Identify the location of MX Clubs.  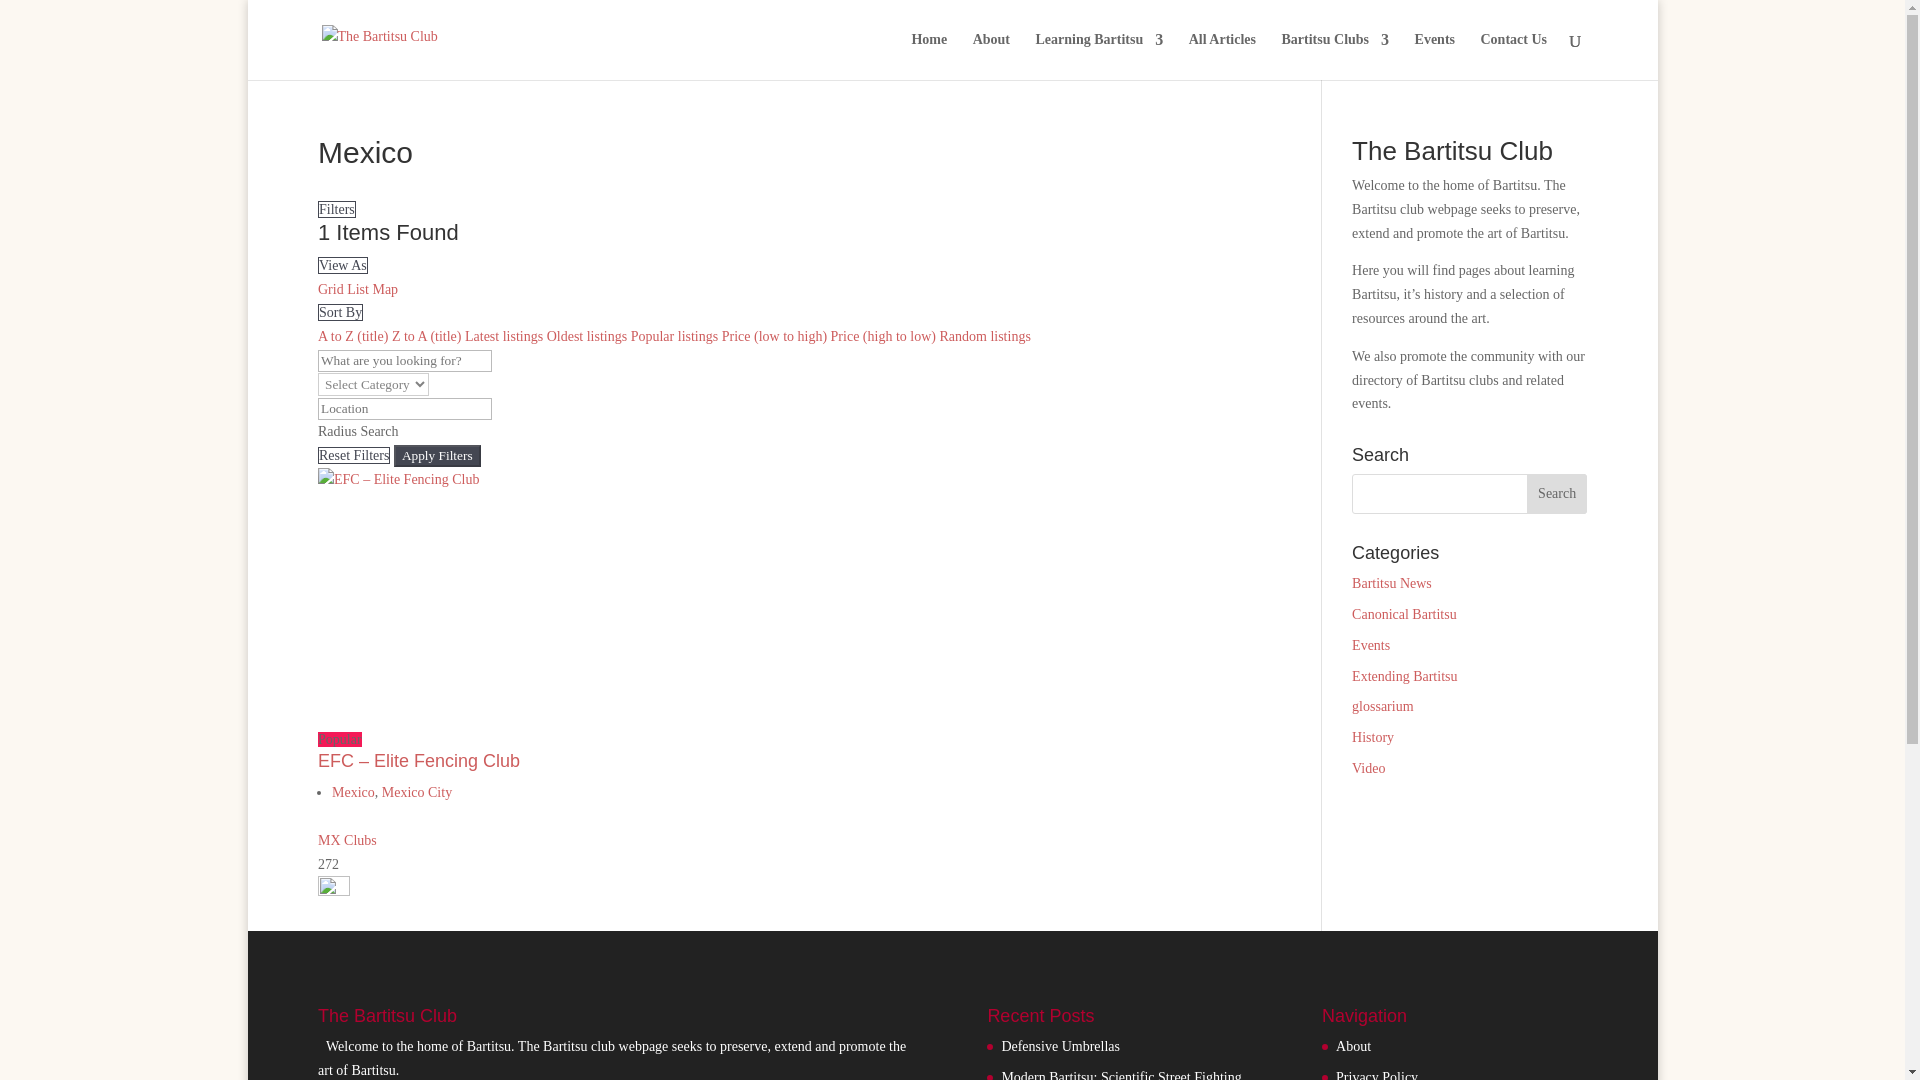
(347, 840).